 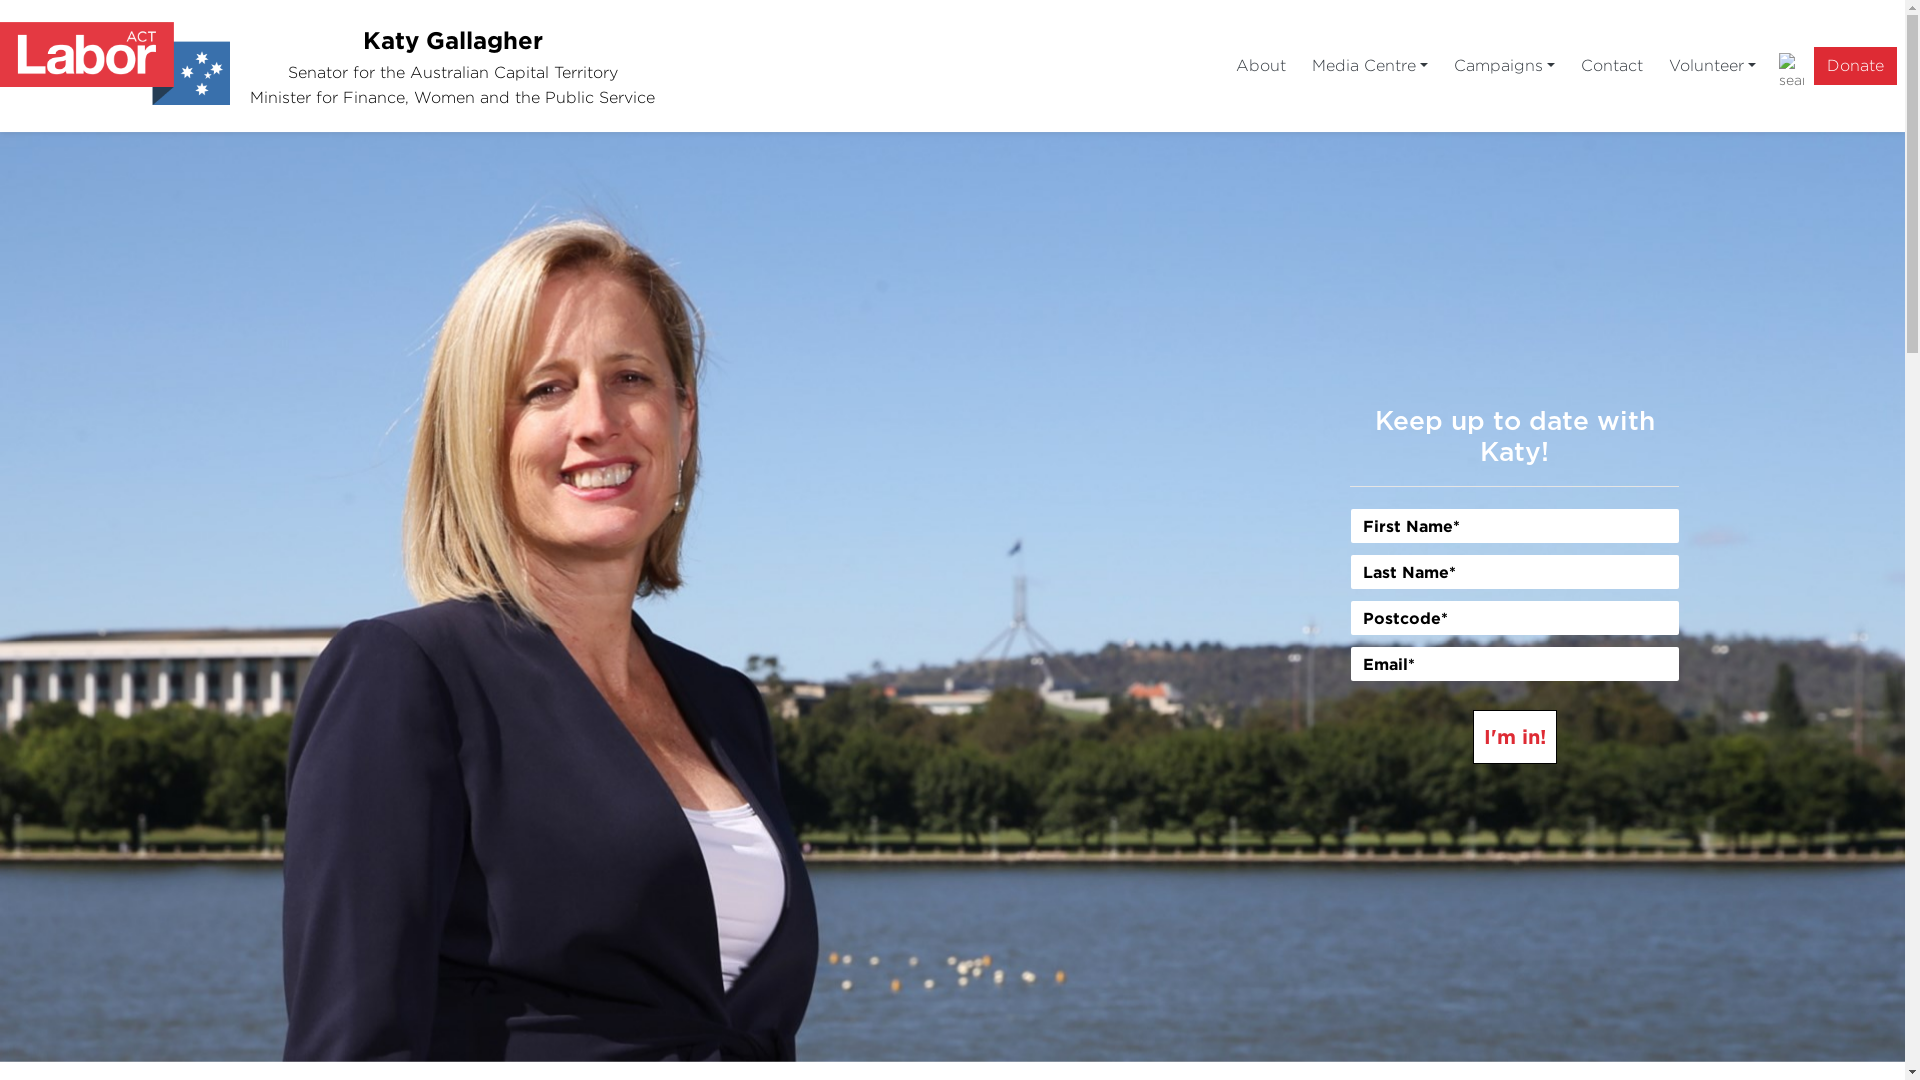 What do you see at coordinates (1514, 736) in the screenshot?
I see `I'm in!` at bounding box center [1514, 736].